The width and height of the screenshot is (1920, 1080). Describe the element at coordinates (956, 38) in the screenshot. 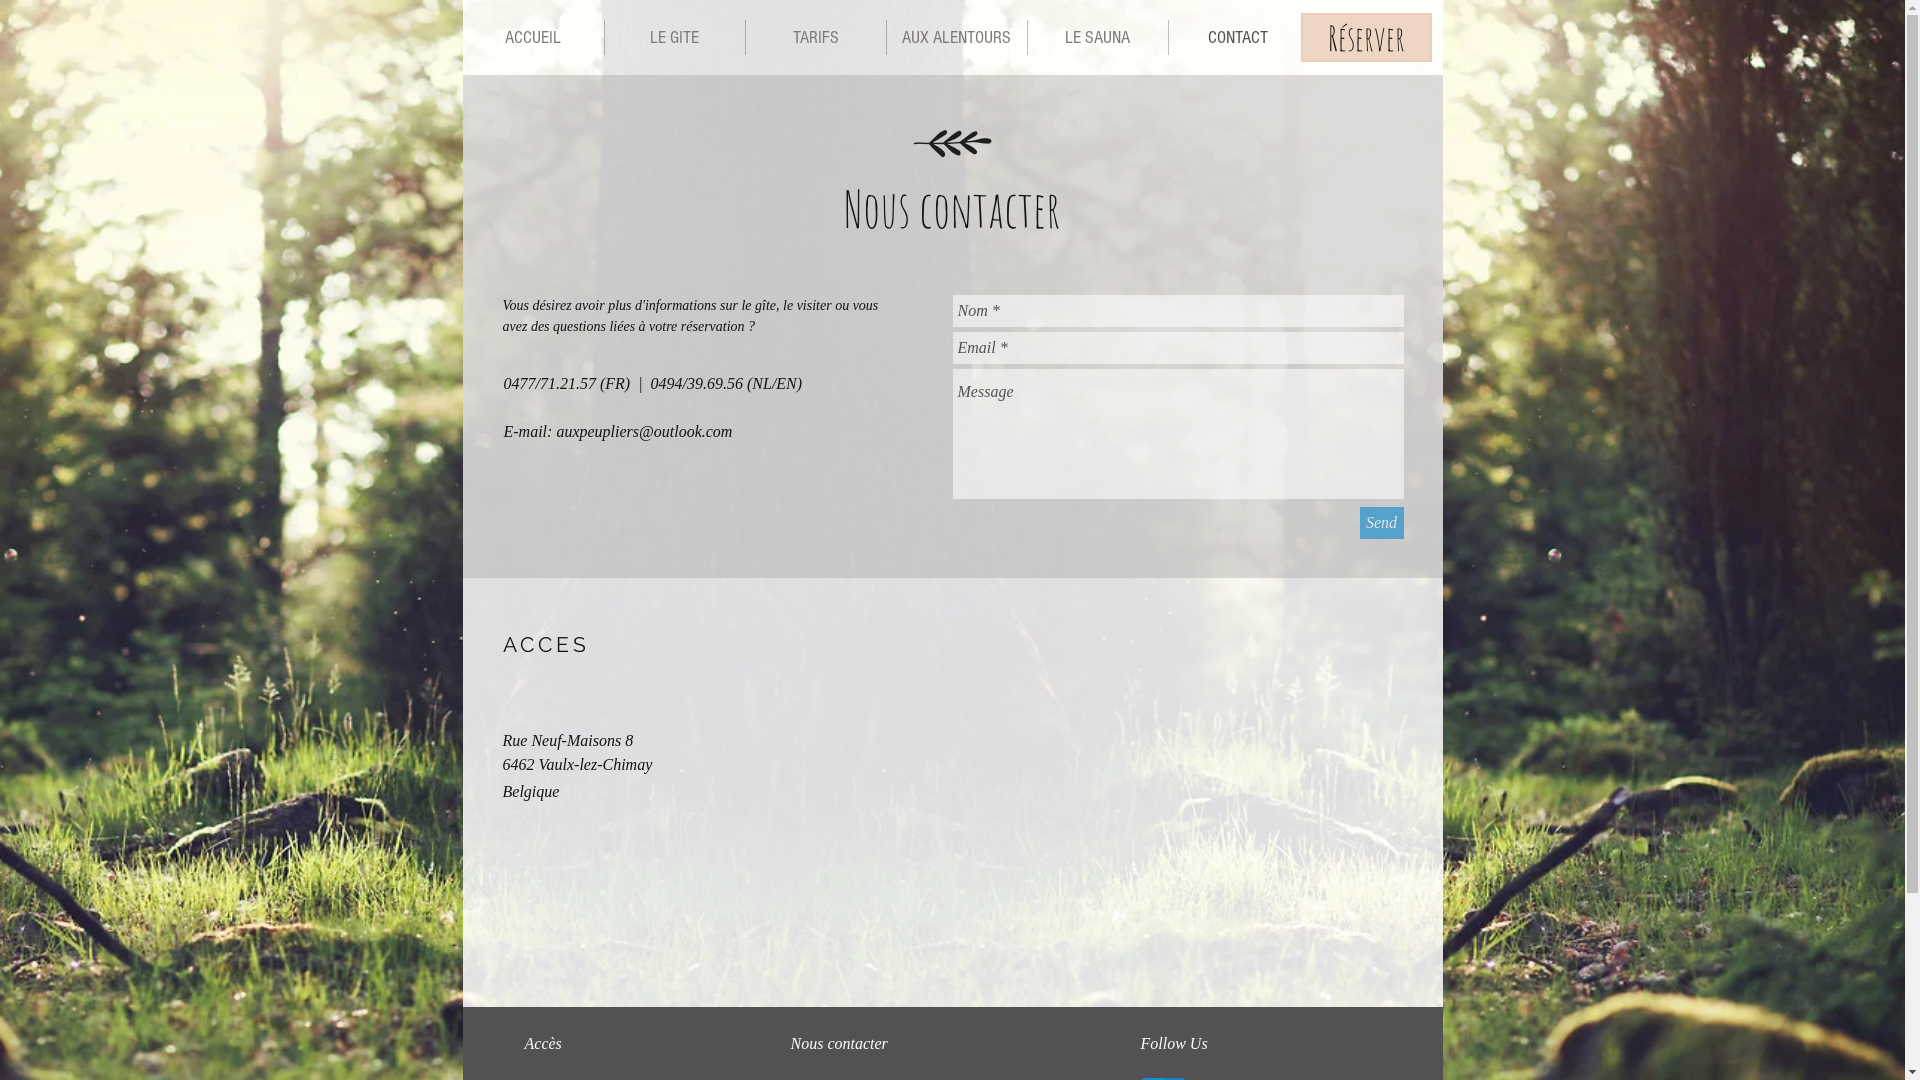

I see `AUX ALENTOURS` at that location.